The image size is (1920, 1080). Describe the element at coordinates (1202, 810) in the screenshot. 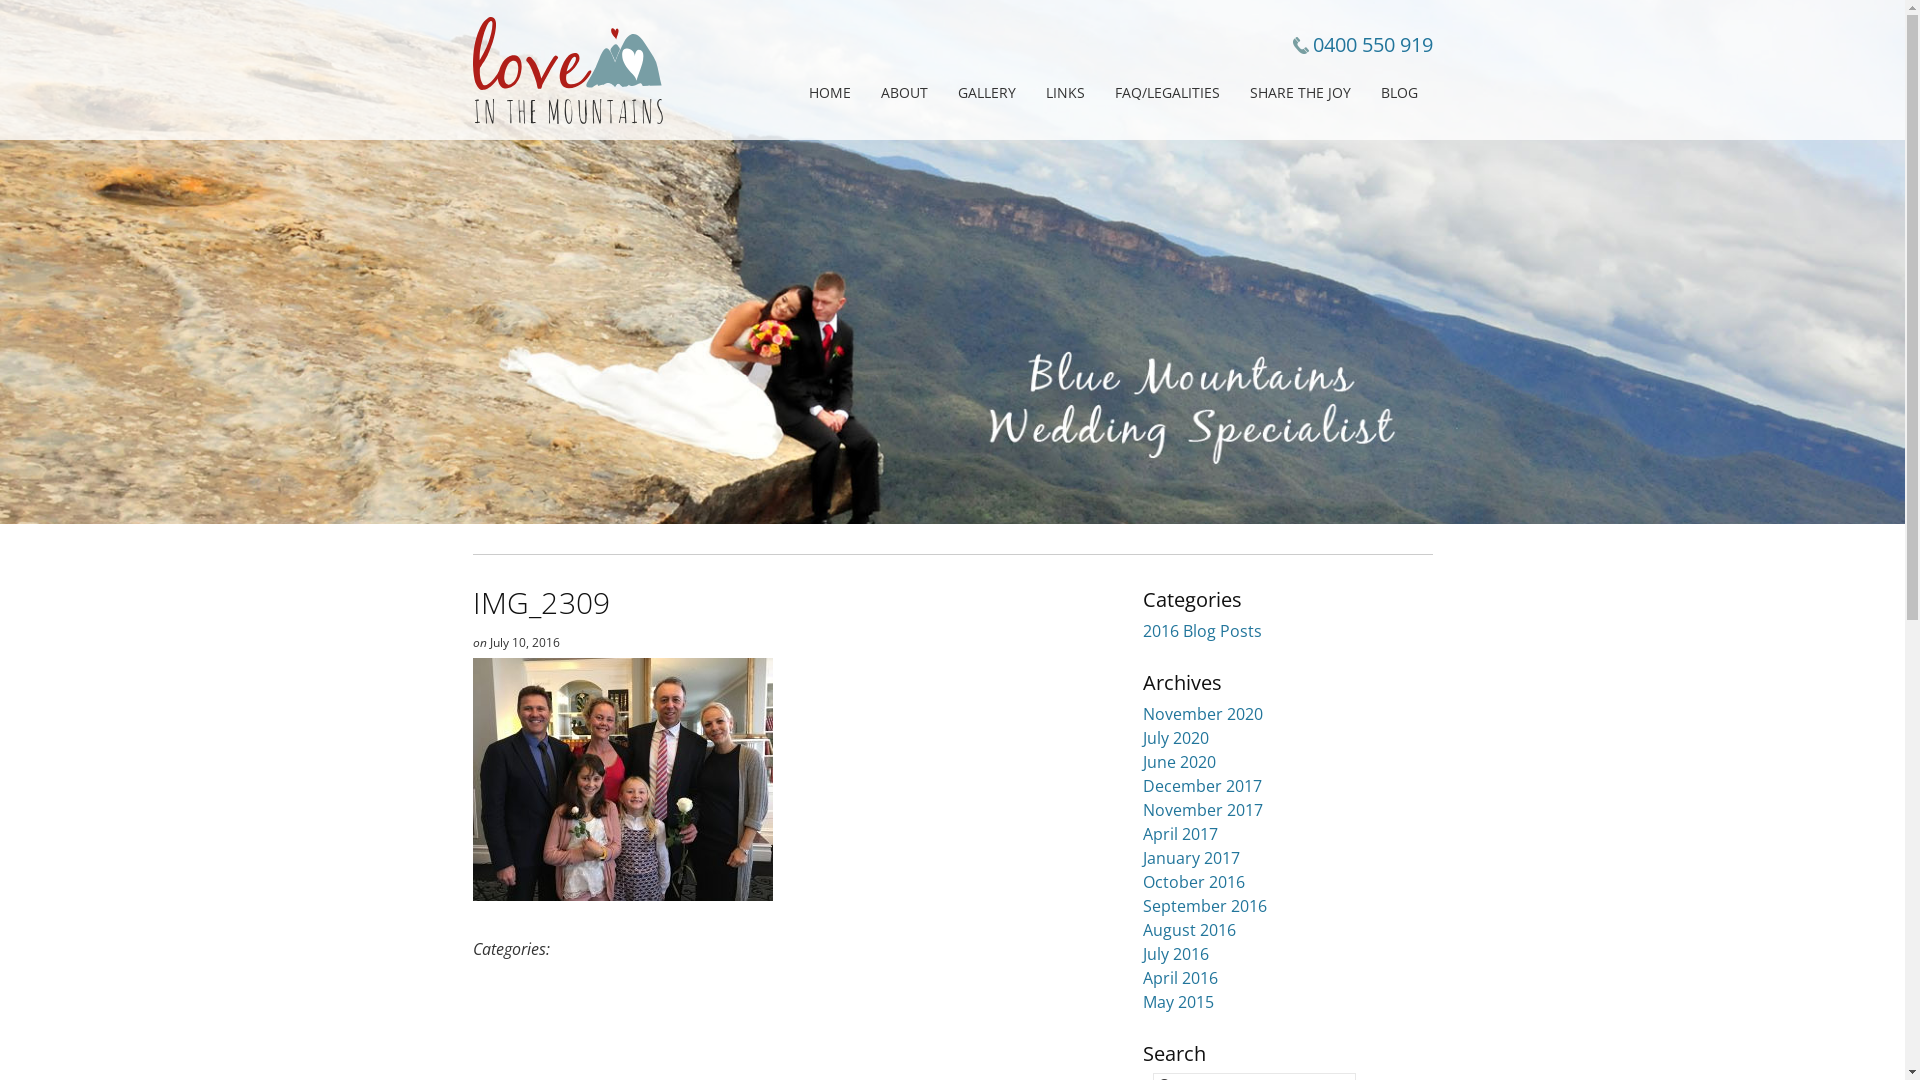

I see `November 2017` at that location.